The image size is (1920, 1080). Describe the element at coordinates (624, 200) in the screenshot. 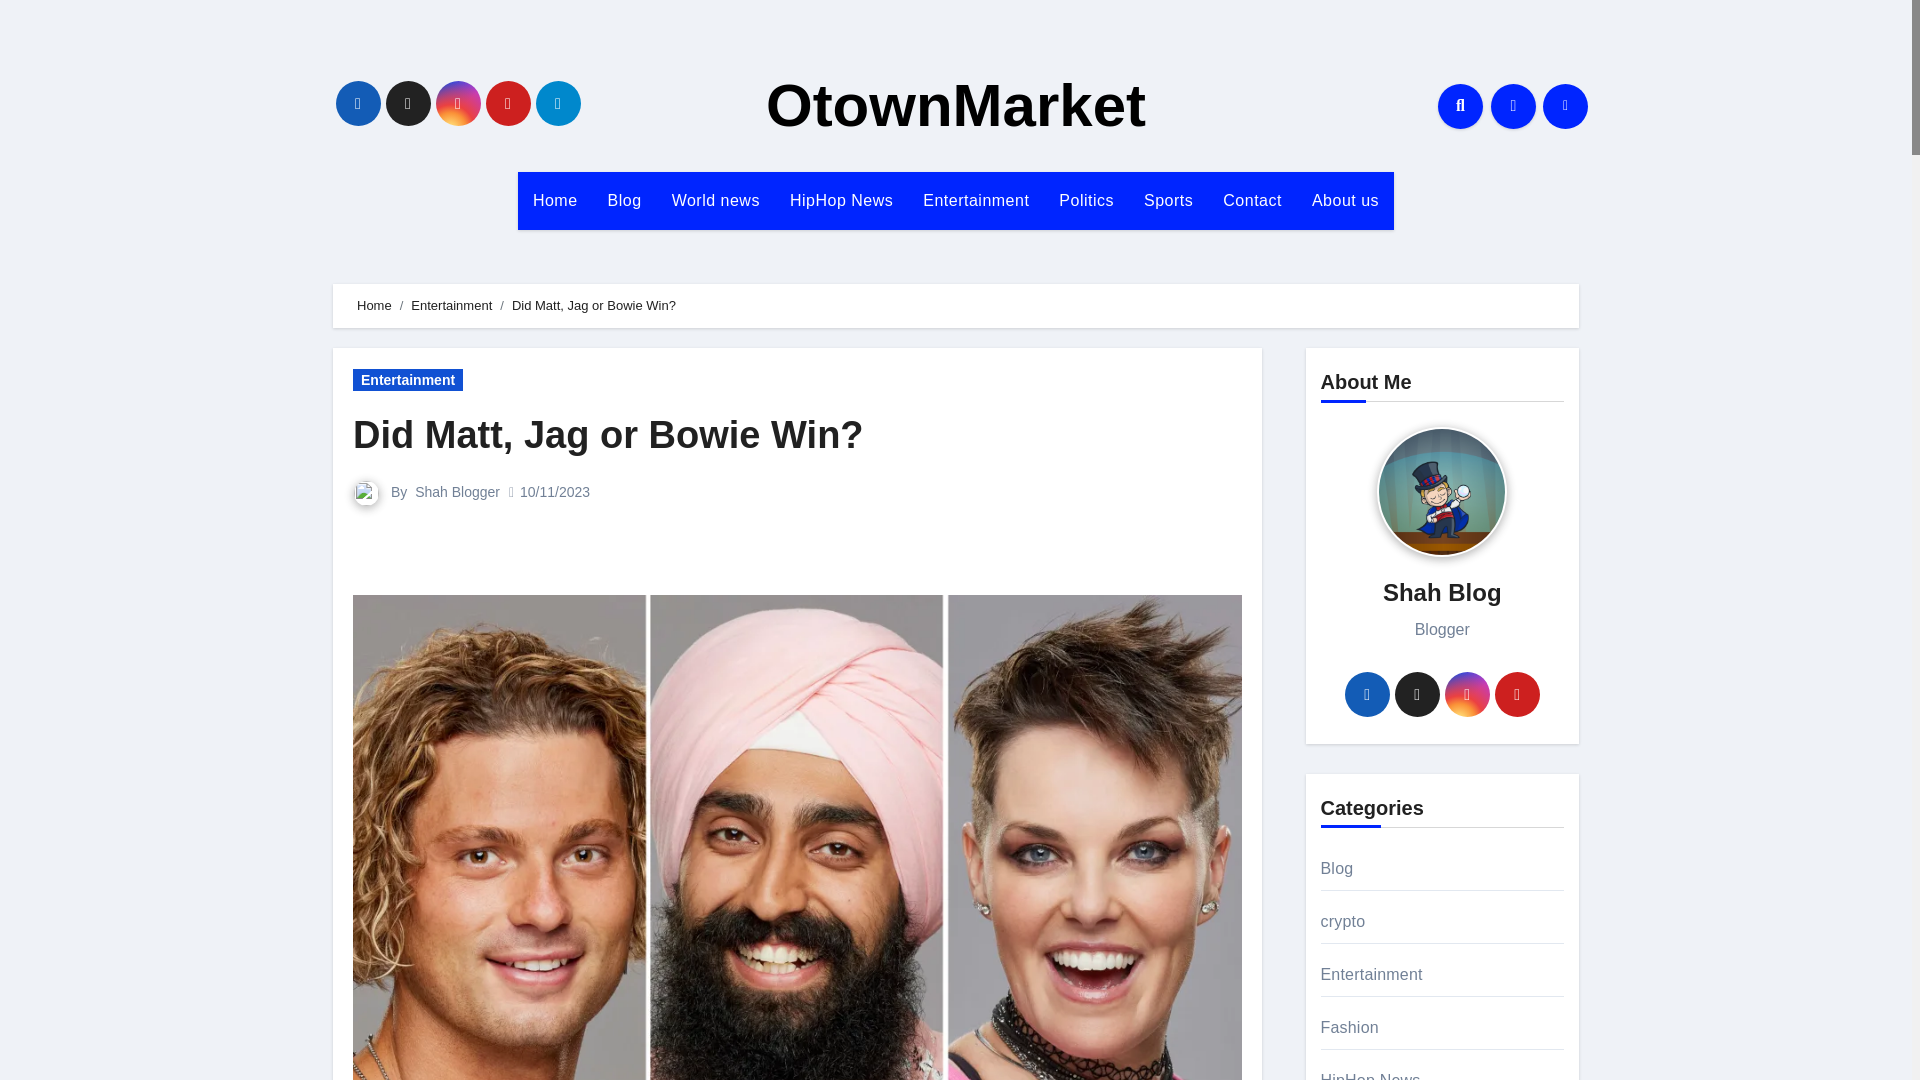

I see `Blog` at that location.